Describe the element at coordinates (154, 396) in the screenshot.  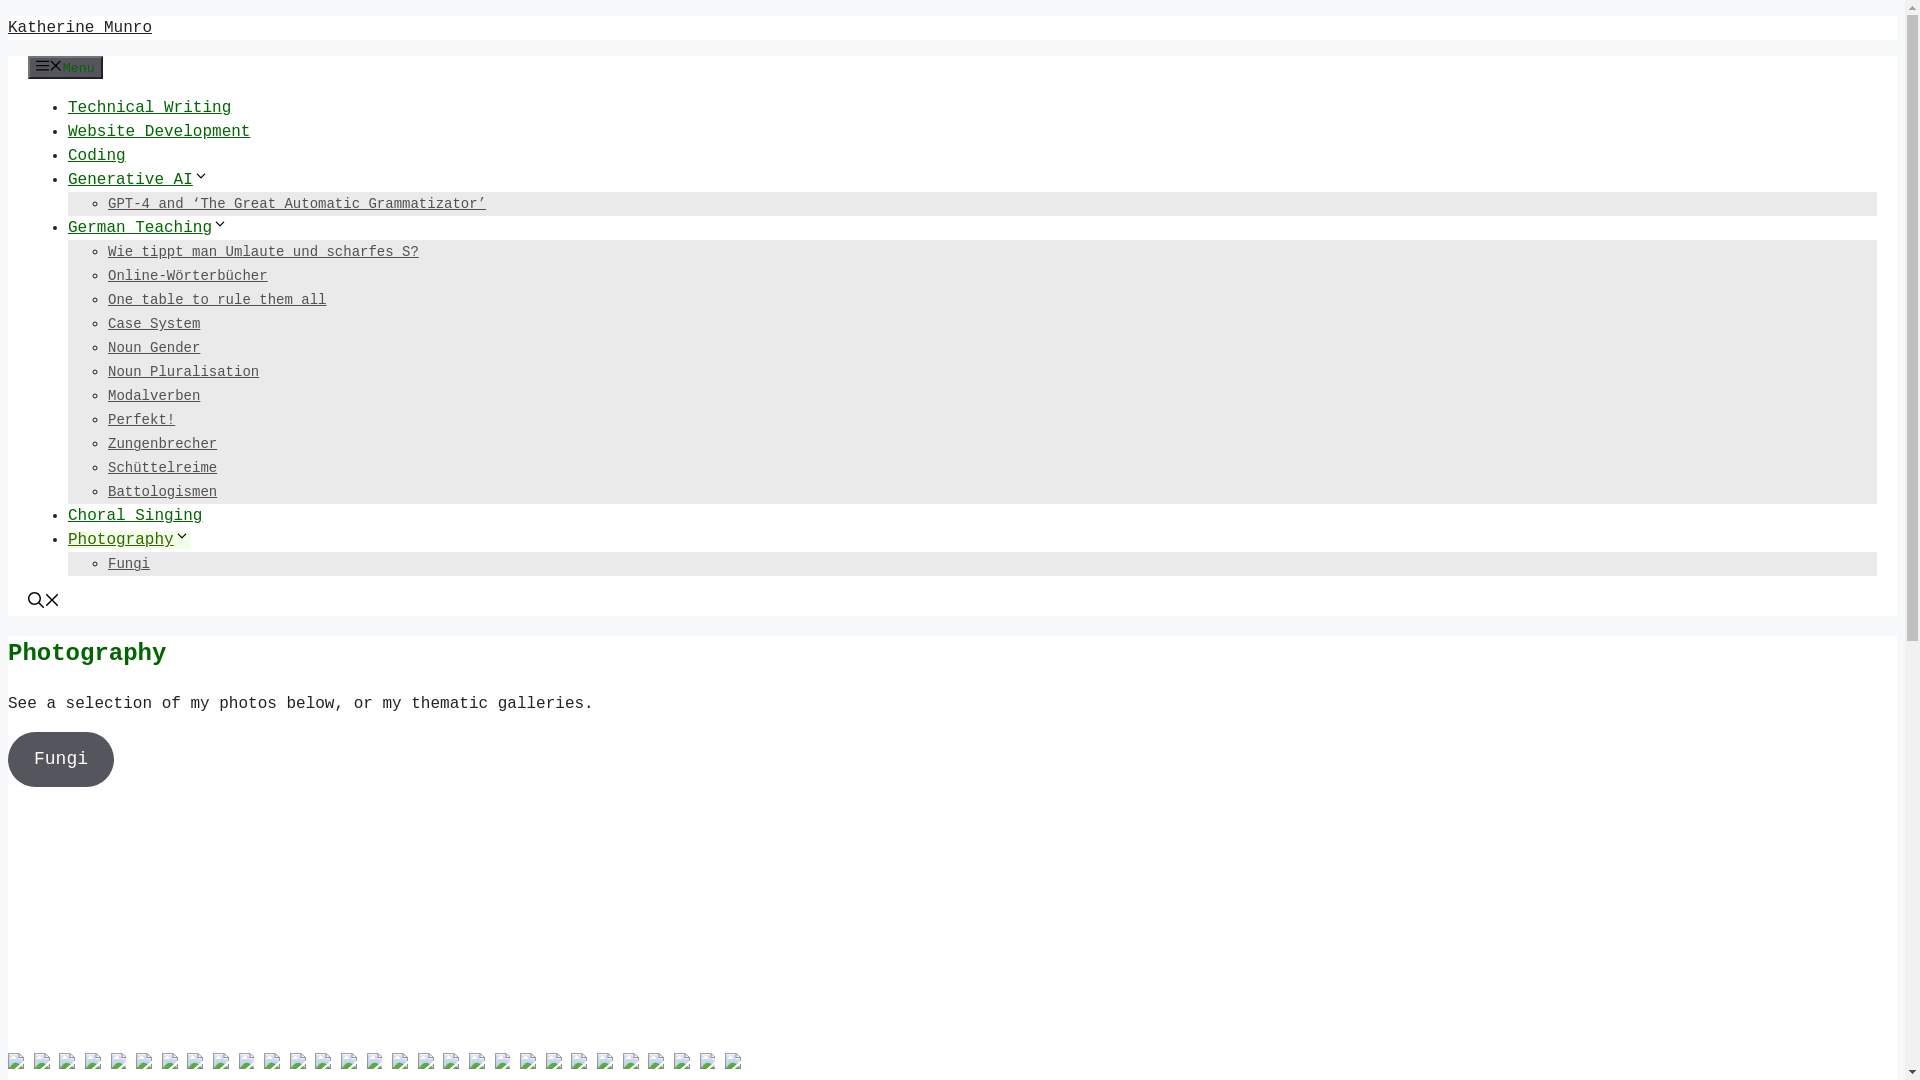
I see `Modalverben` at that location.